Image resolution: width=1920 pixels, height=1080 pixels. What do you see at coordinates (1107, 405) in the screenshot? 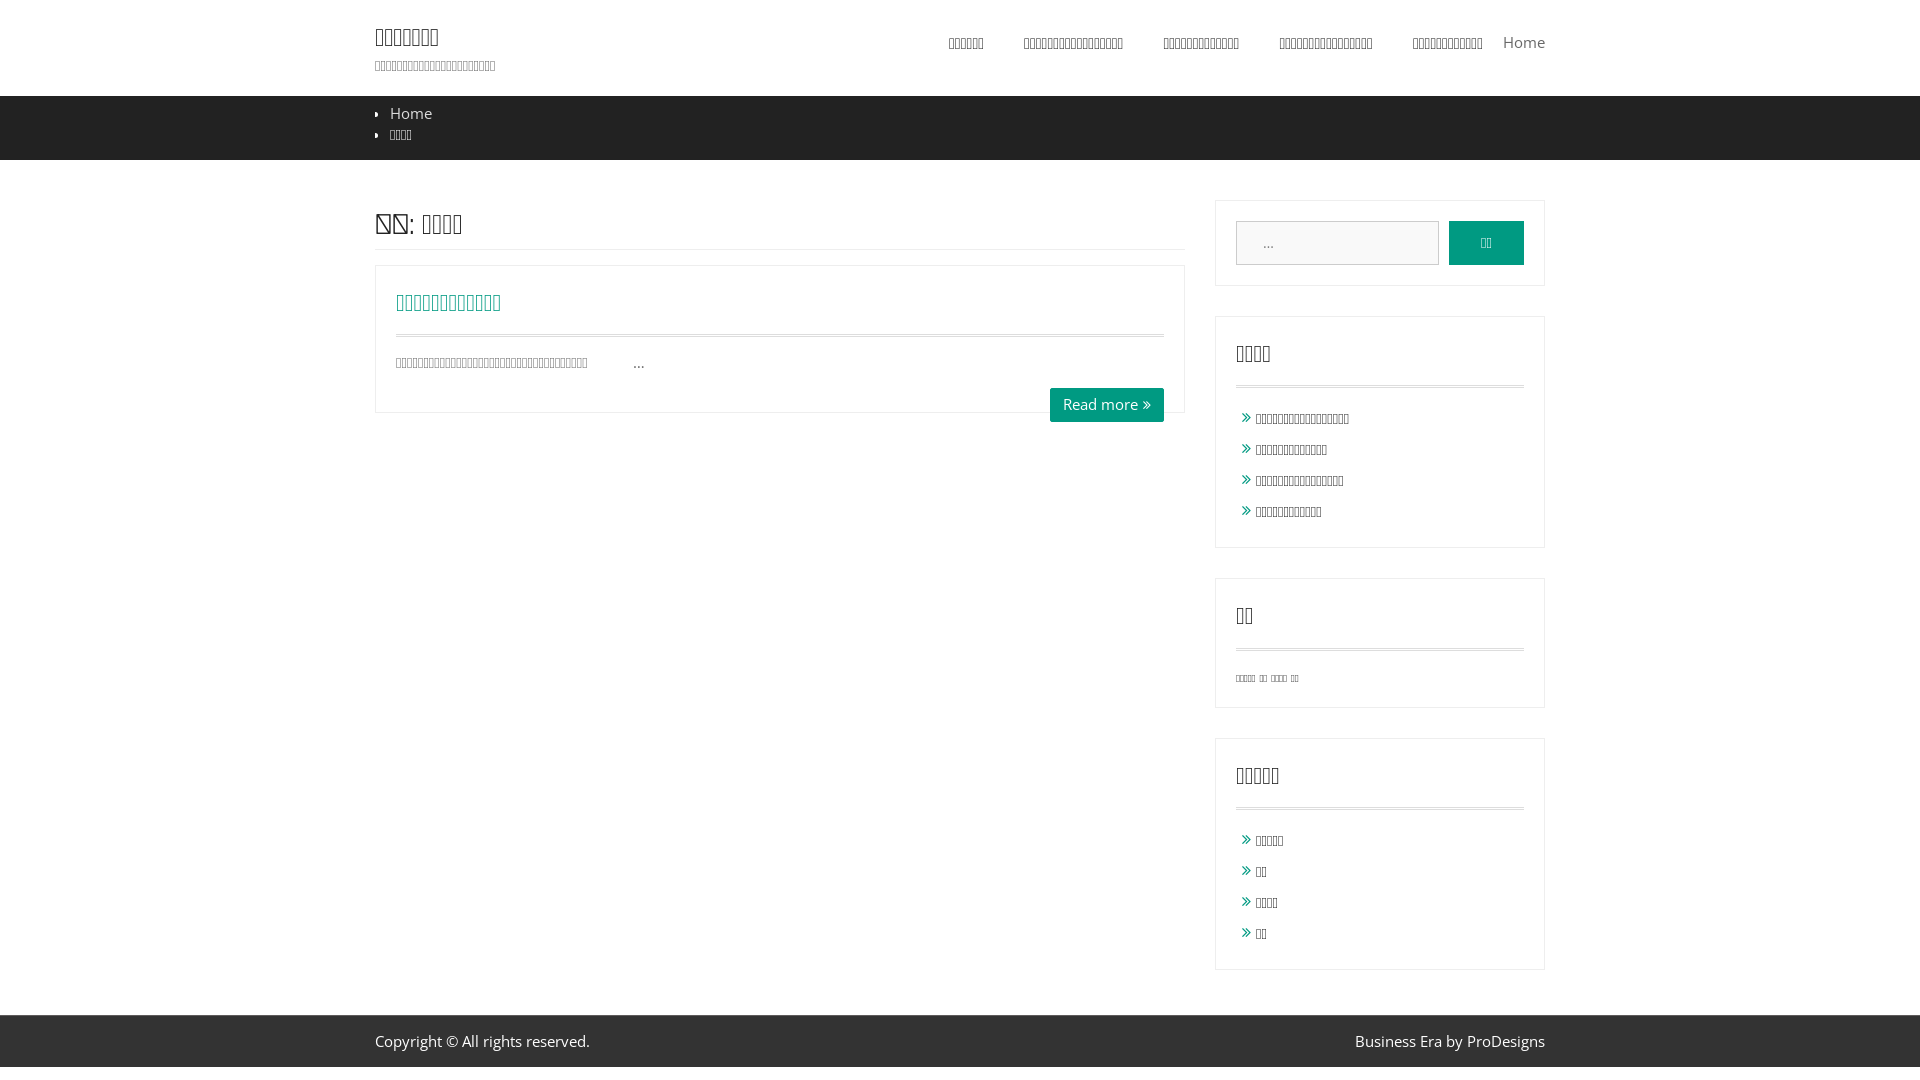
I see `Read more` at bounding box center [1107, 405].